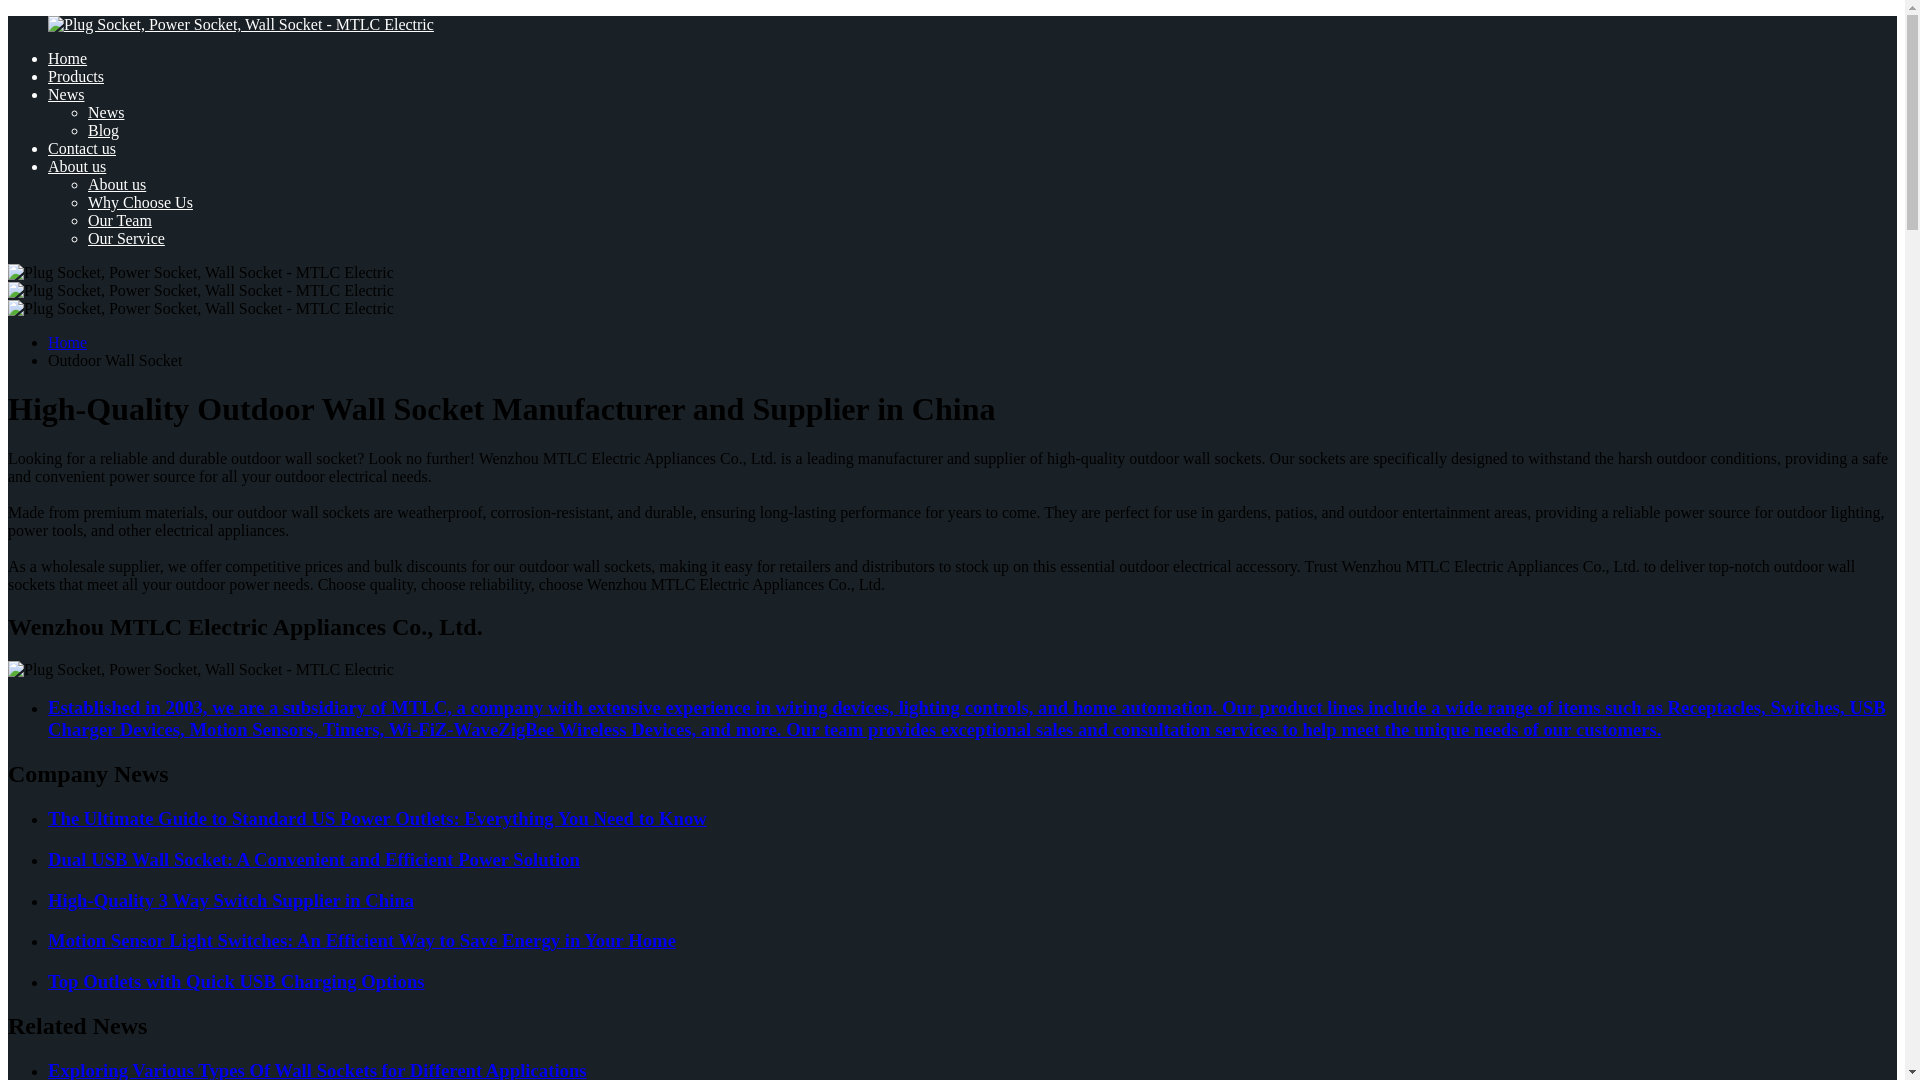 The height and width of the screenshot is (1080, 1920). Describe the element at coordinates (106, 112) in the screenshot. I see `News` at that location.